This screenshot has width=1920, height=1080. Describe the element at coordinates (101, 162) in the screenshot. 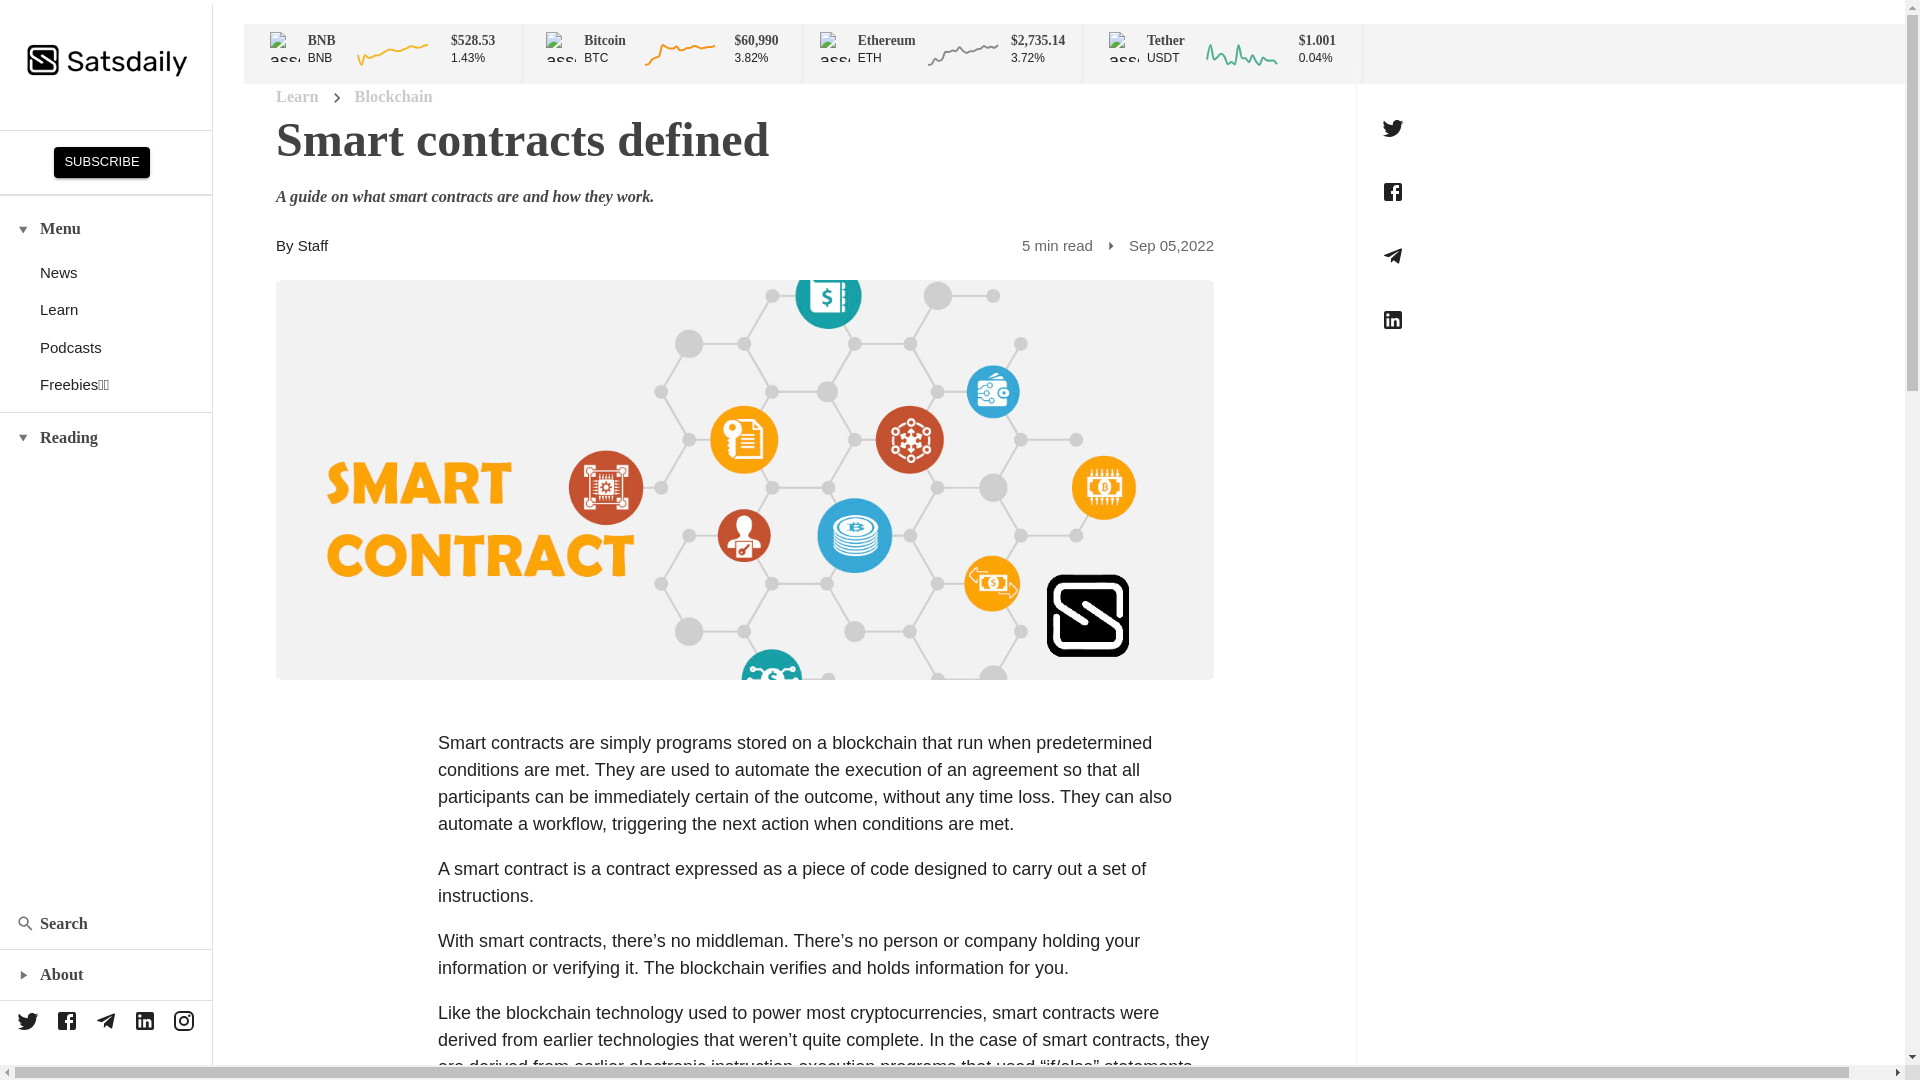

I see `SUBSCRIBE` at that location.